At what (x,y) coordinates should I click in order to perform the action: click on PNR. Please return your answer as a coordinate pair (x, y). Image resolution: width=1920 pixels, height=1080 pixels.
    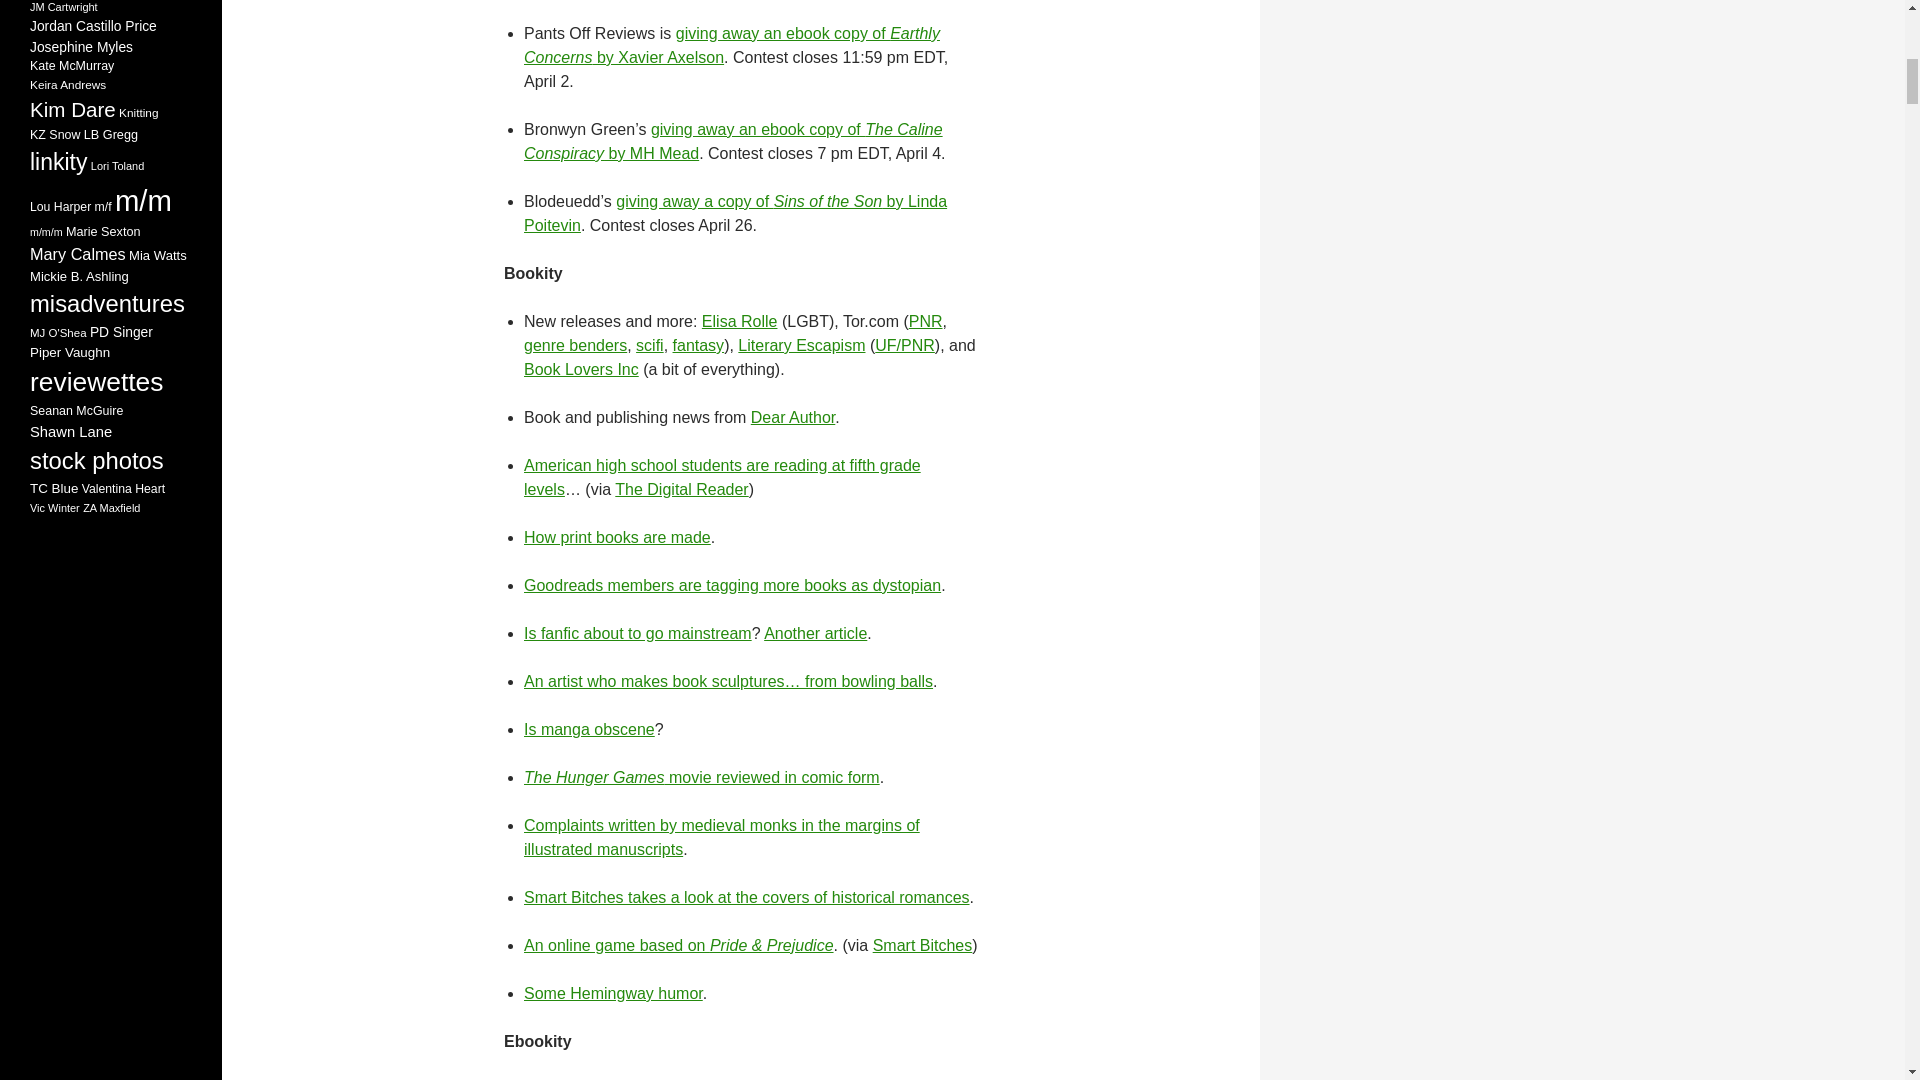
    Looking at the image, I should click on (925, 322).